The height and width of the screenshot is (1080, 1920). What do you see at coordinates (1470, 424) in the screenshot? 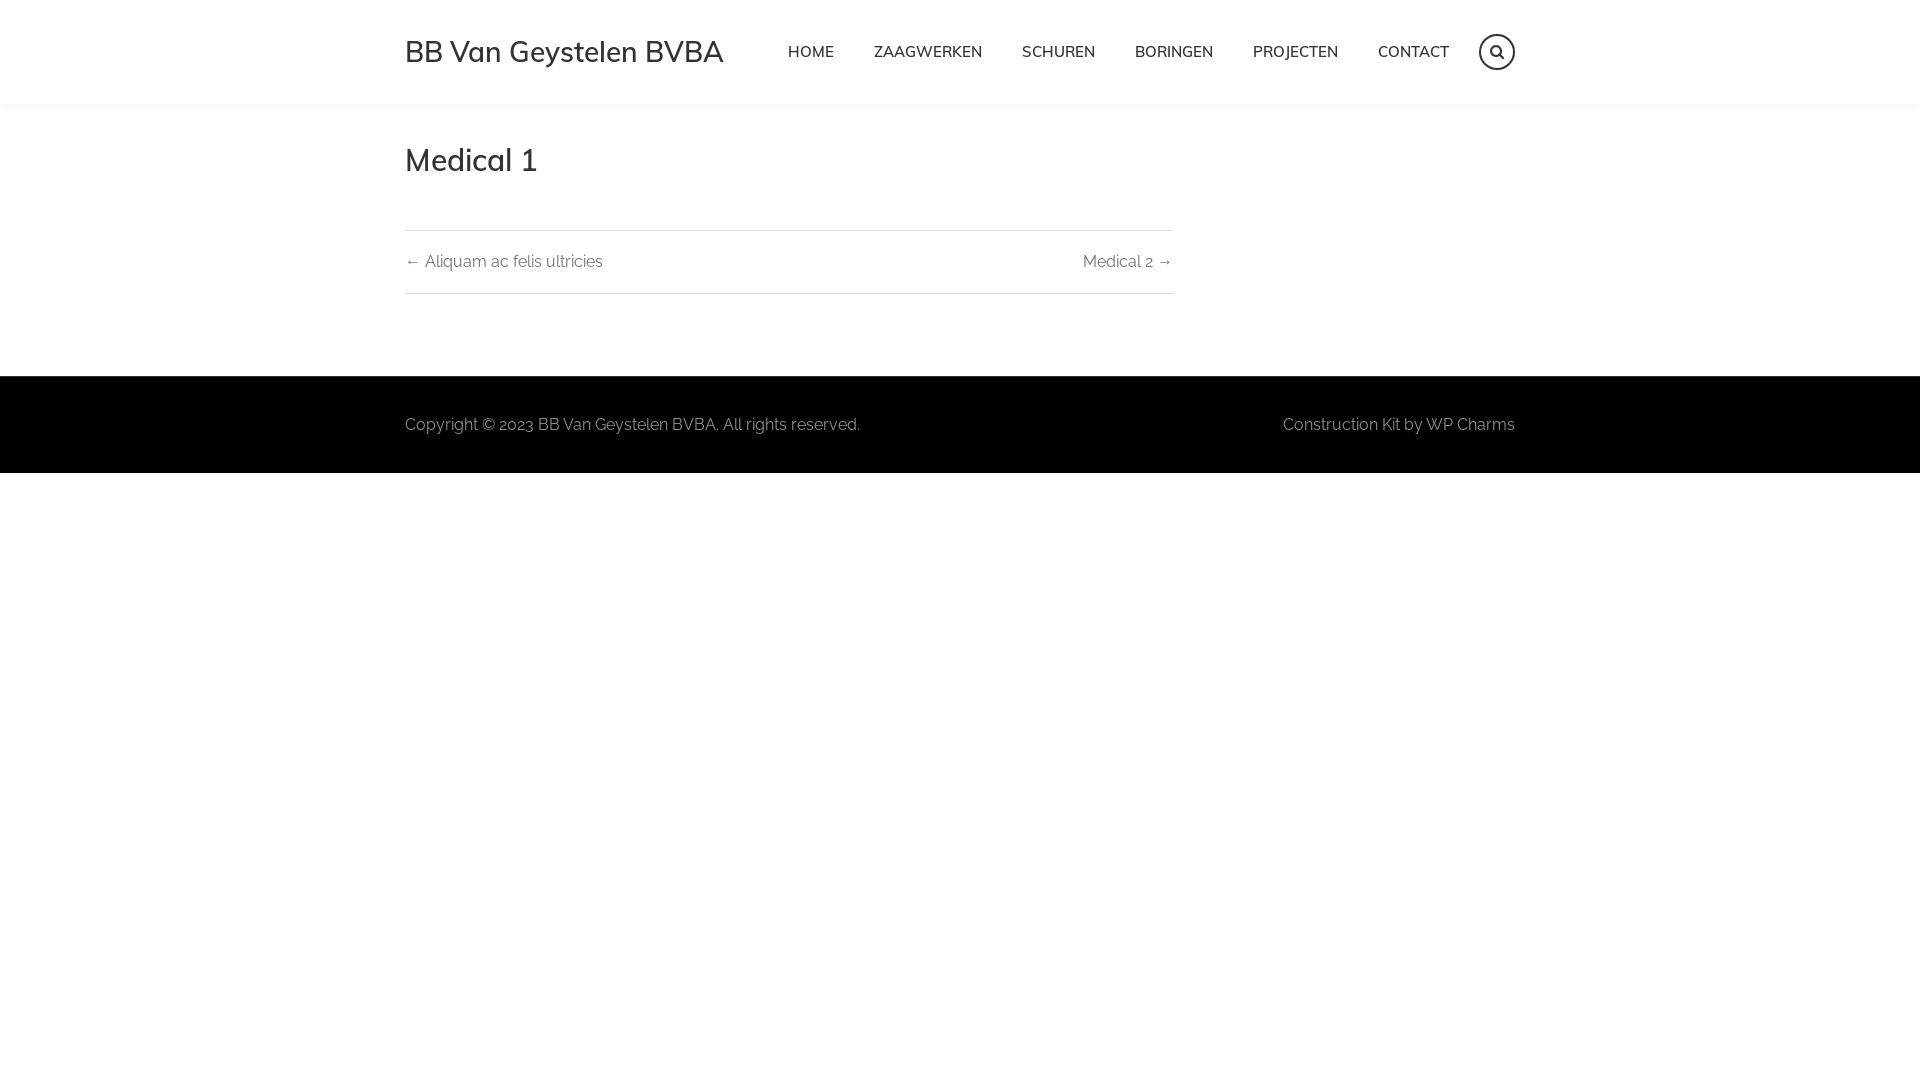
I see `WP Charms` at bounding box center [1470, 424].